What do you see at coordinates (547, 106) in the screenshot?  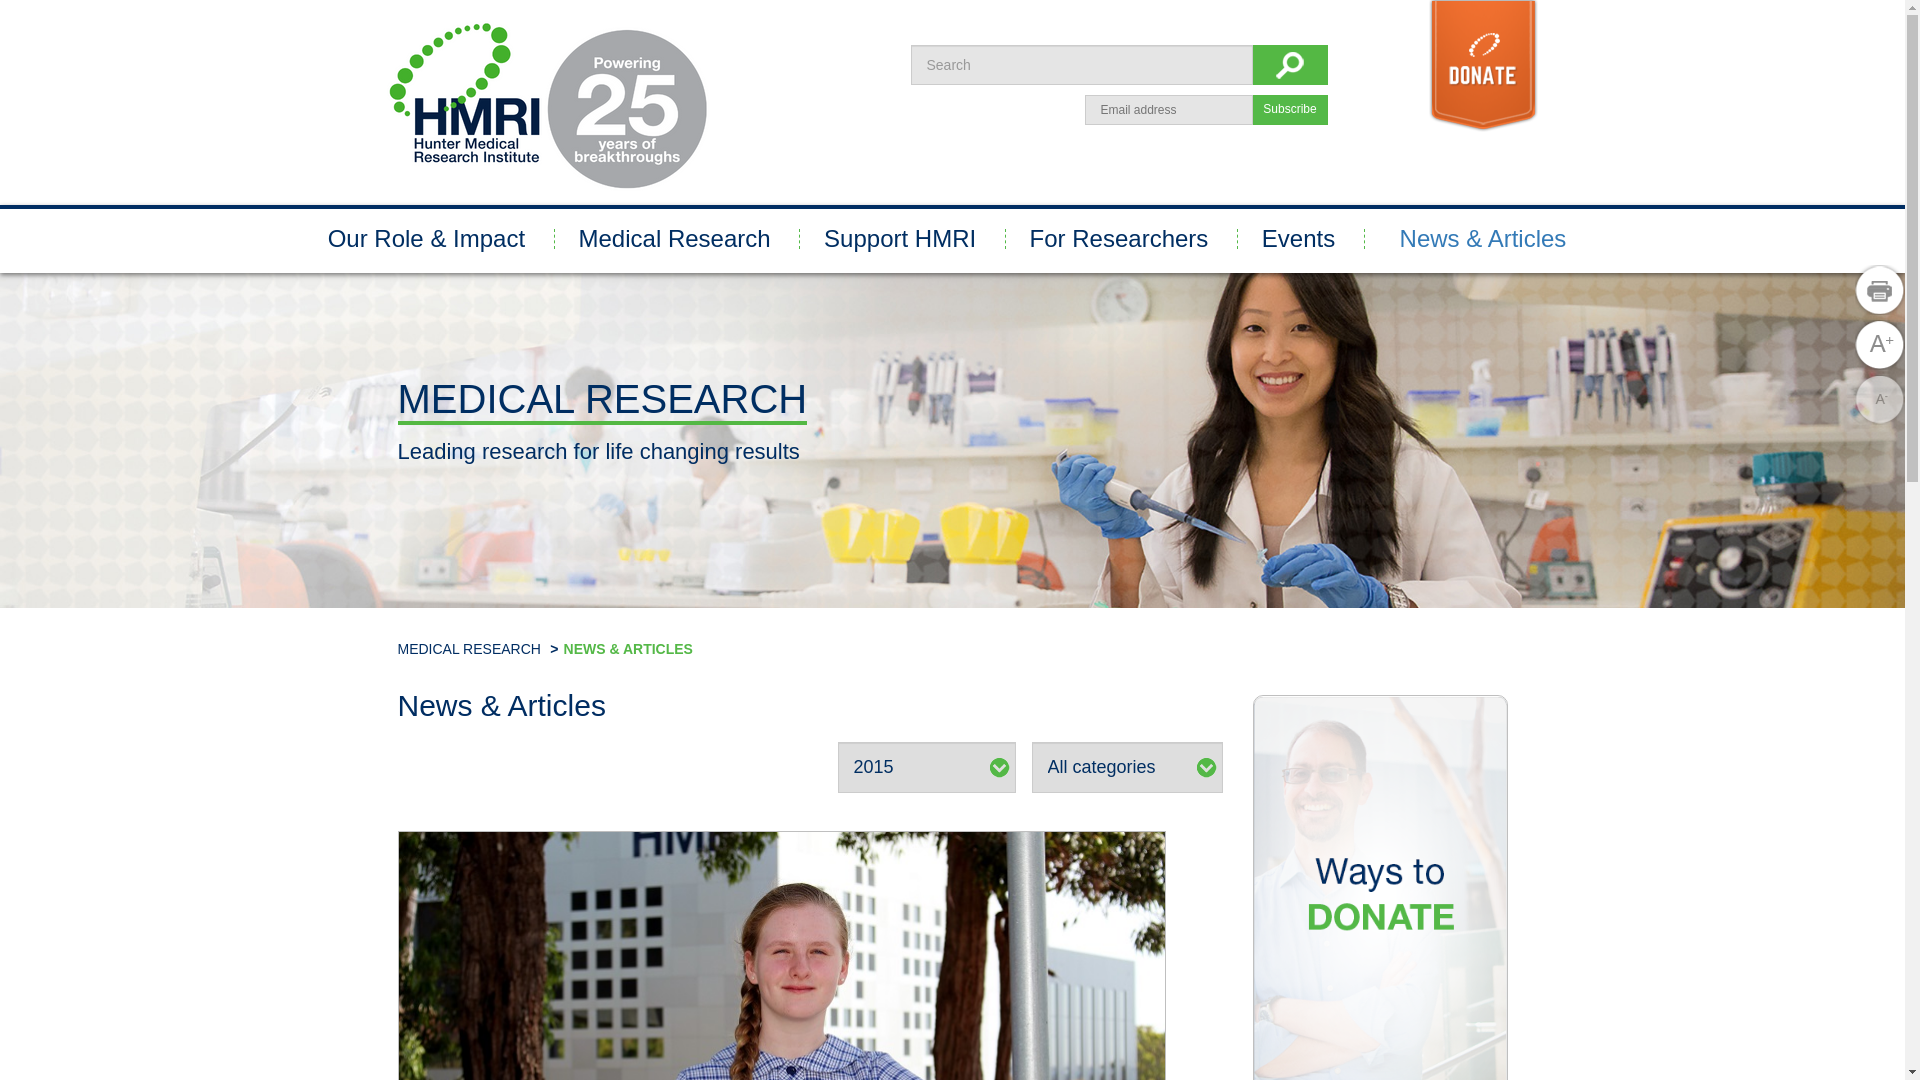 I see `Home` at bounding box center [547, 106].